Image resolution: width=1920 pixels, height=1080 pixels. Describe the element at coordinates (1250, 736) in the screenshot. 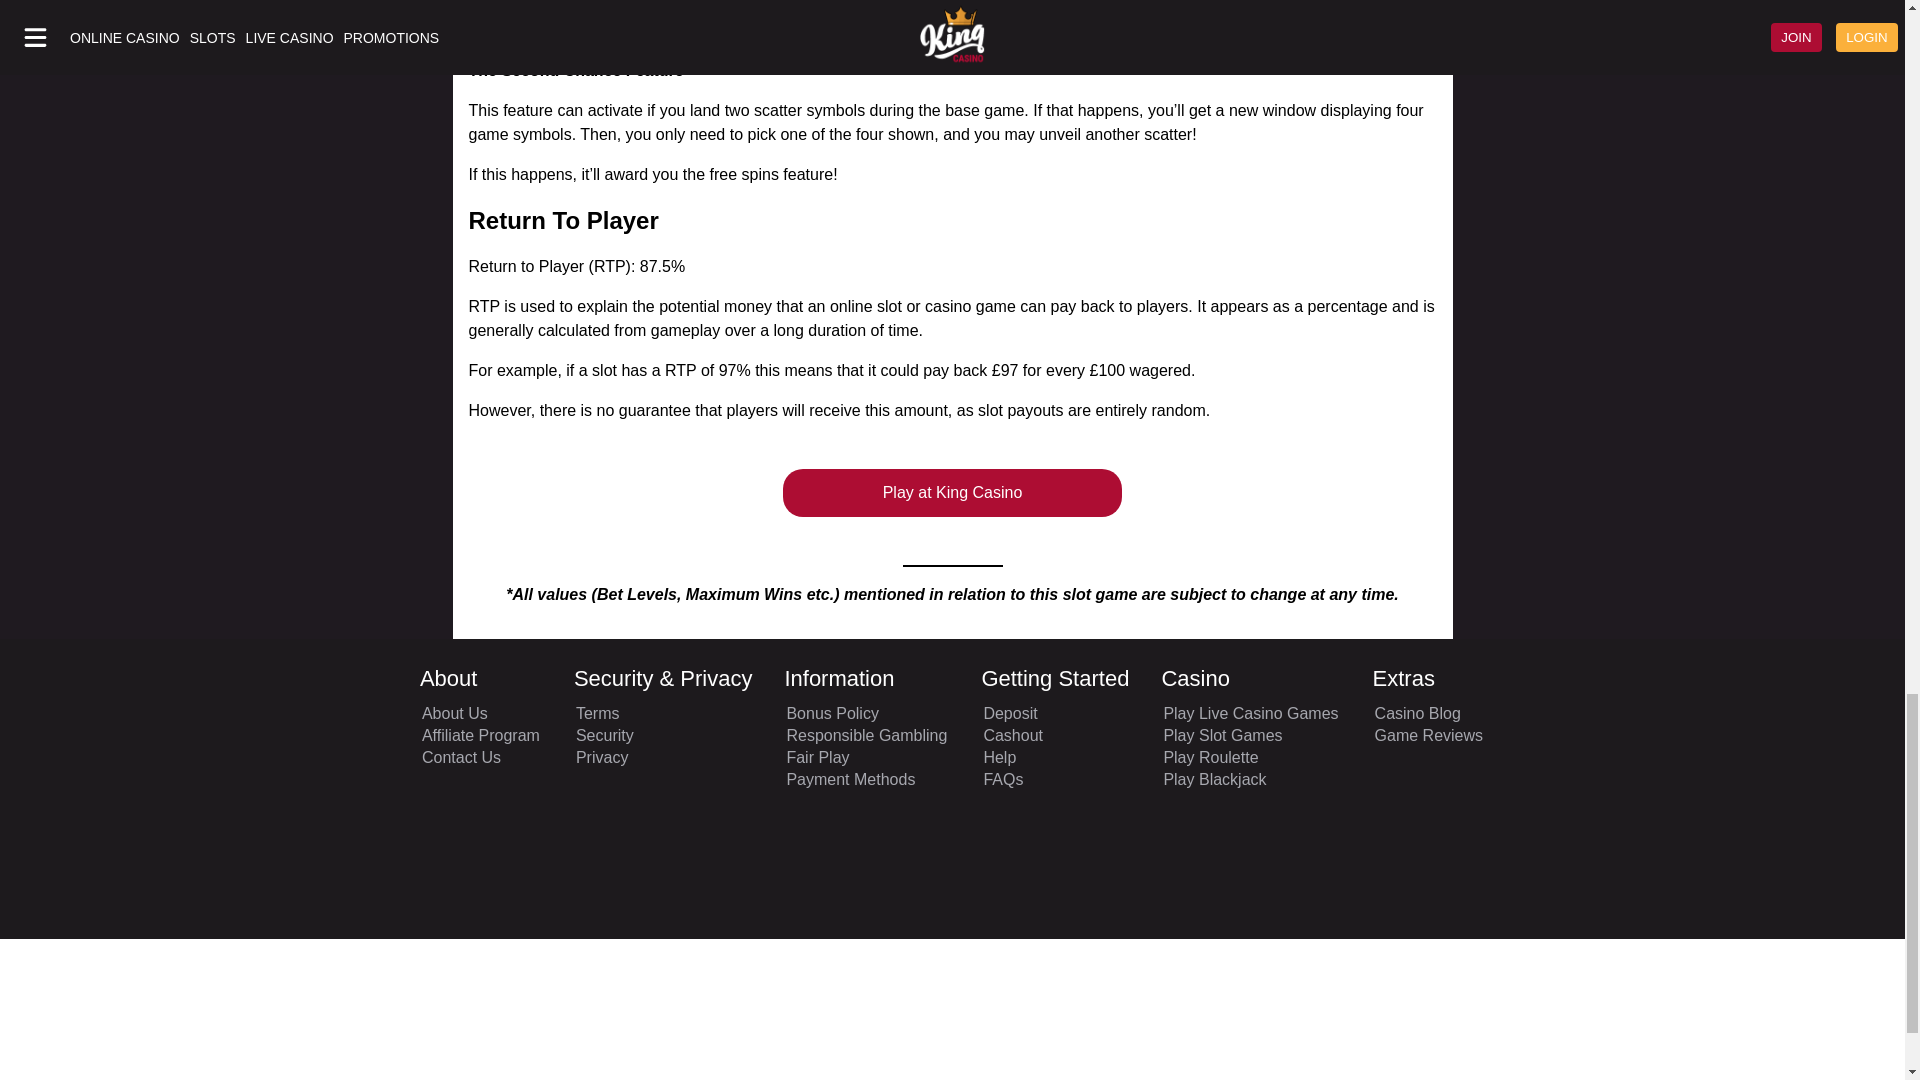

I see `Play Slot Games` at that location.